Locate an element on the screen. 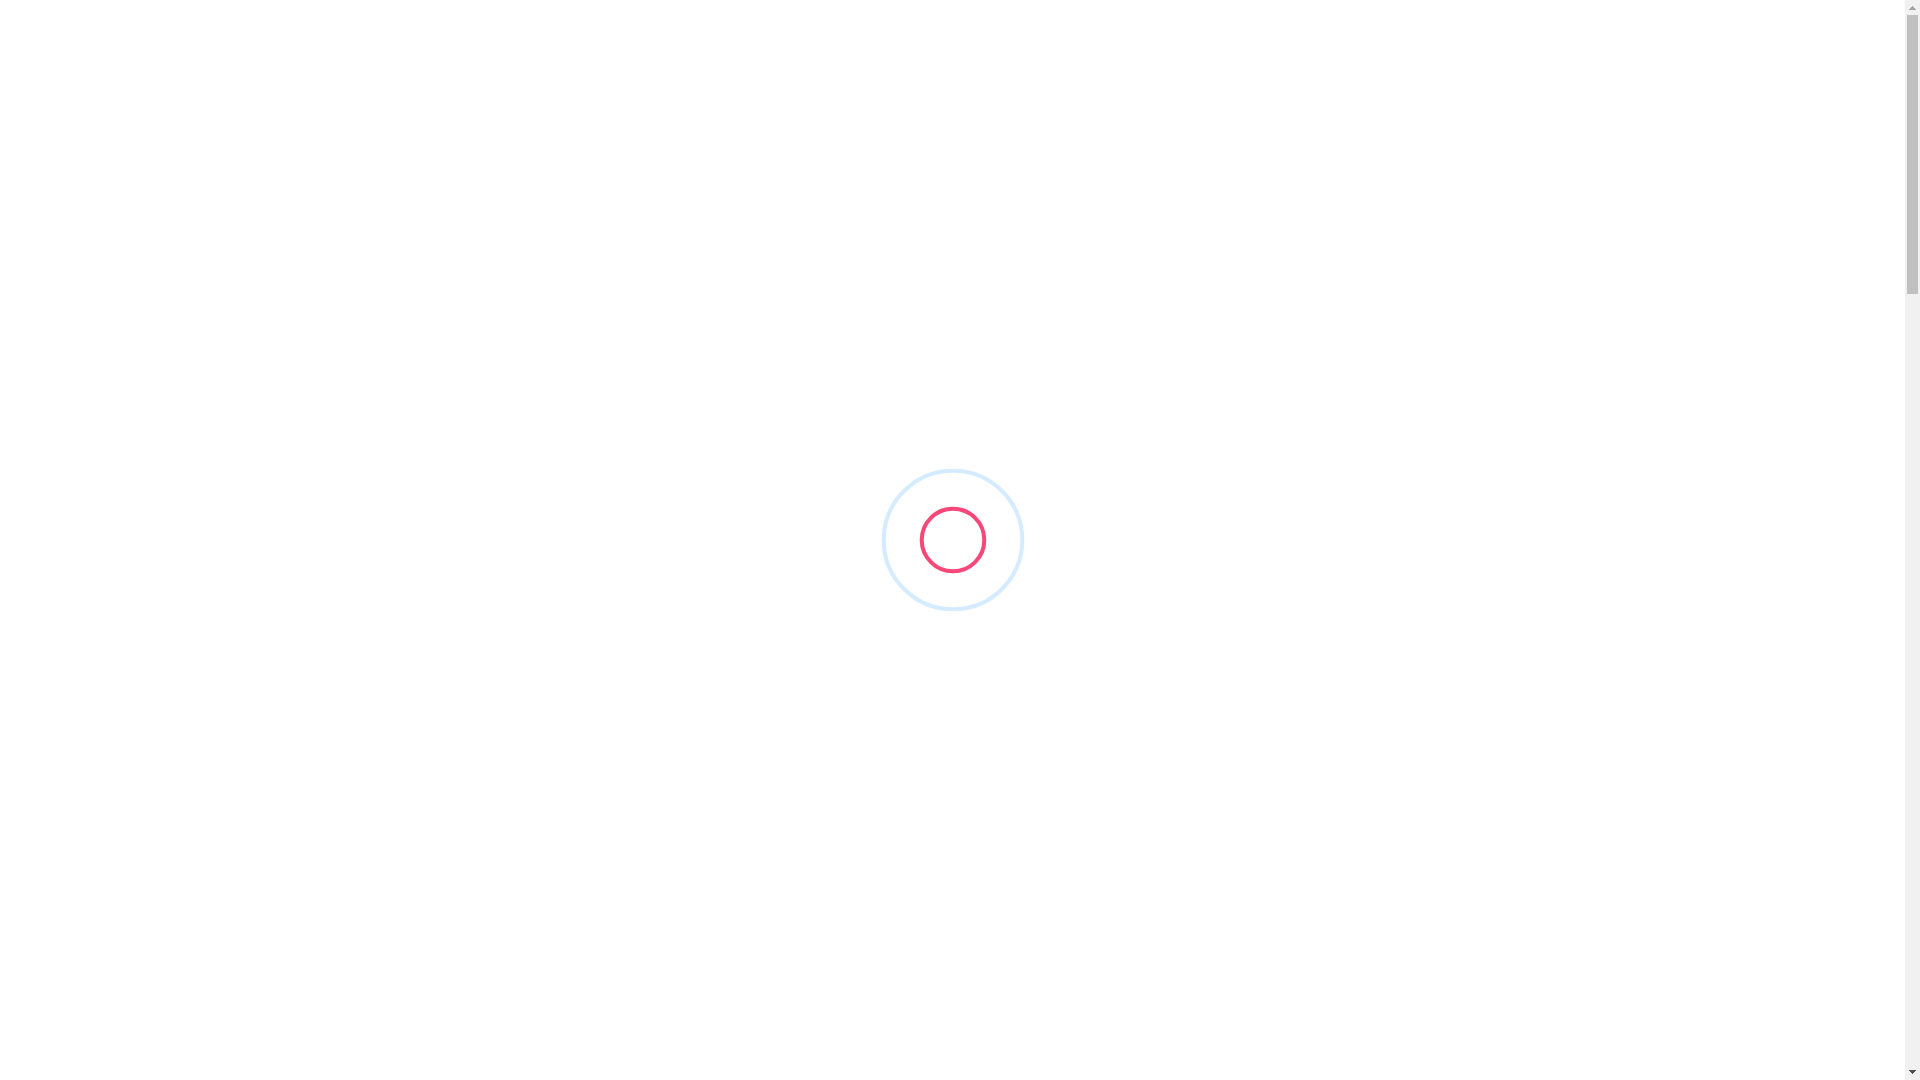  All Listings is located at coordinates (344, 40).